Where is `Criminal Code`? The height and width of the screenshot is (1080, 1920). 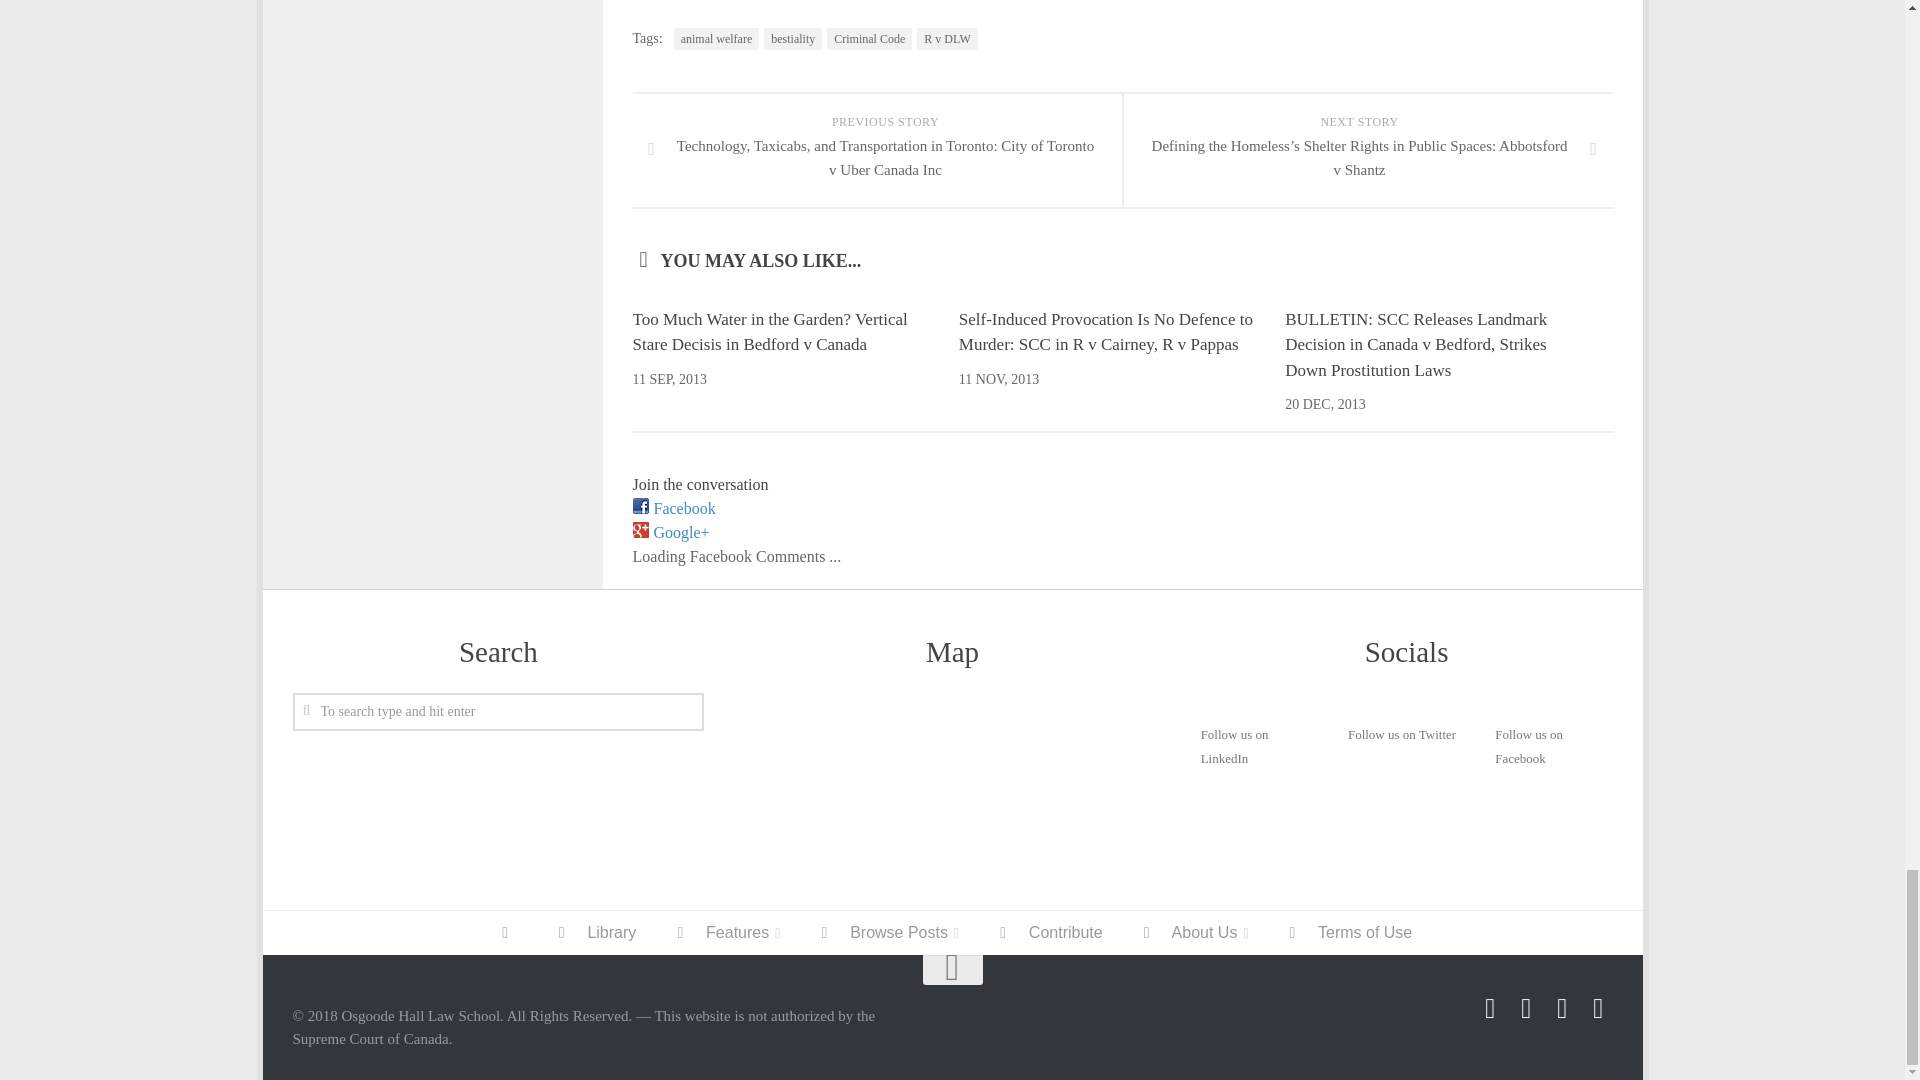 Criminal Code is located at coordinates (870, 38).